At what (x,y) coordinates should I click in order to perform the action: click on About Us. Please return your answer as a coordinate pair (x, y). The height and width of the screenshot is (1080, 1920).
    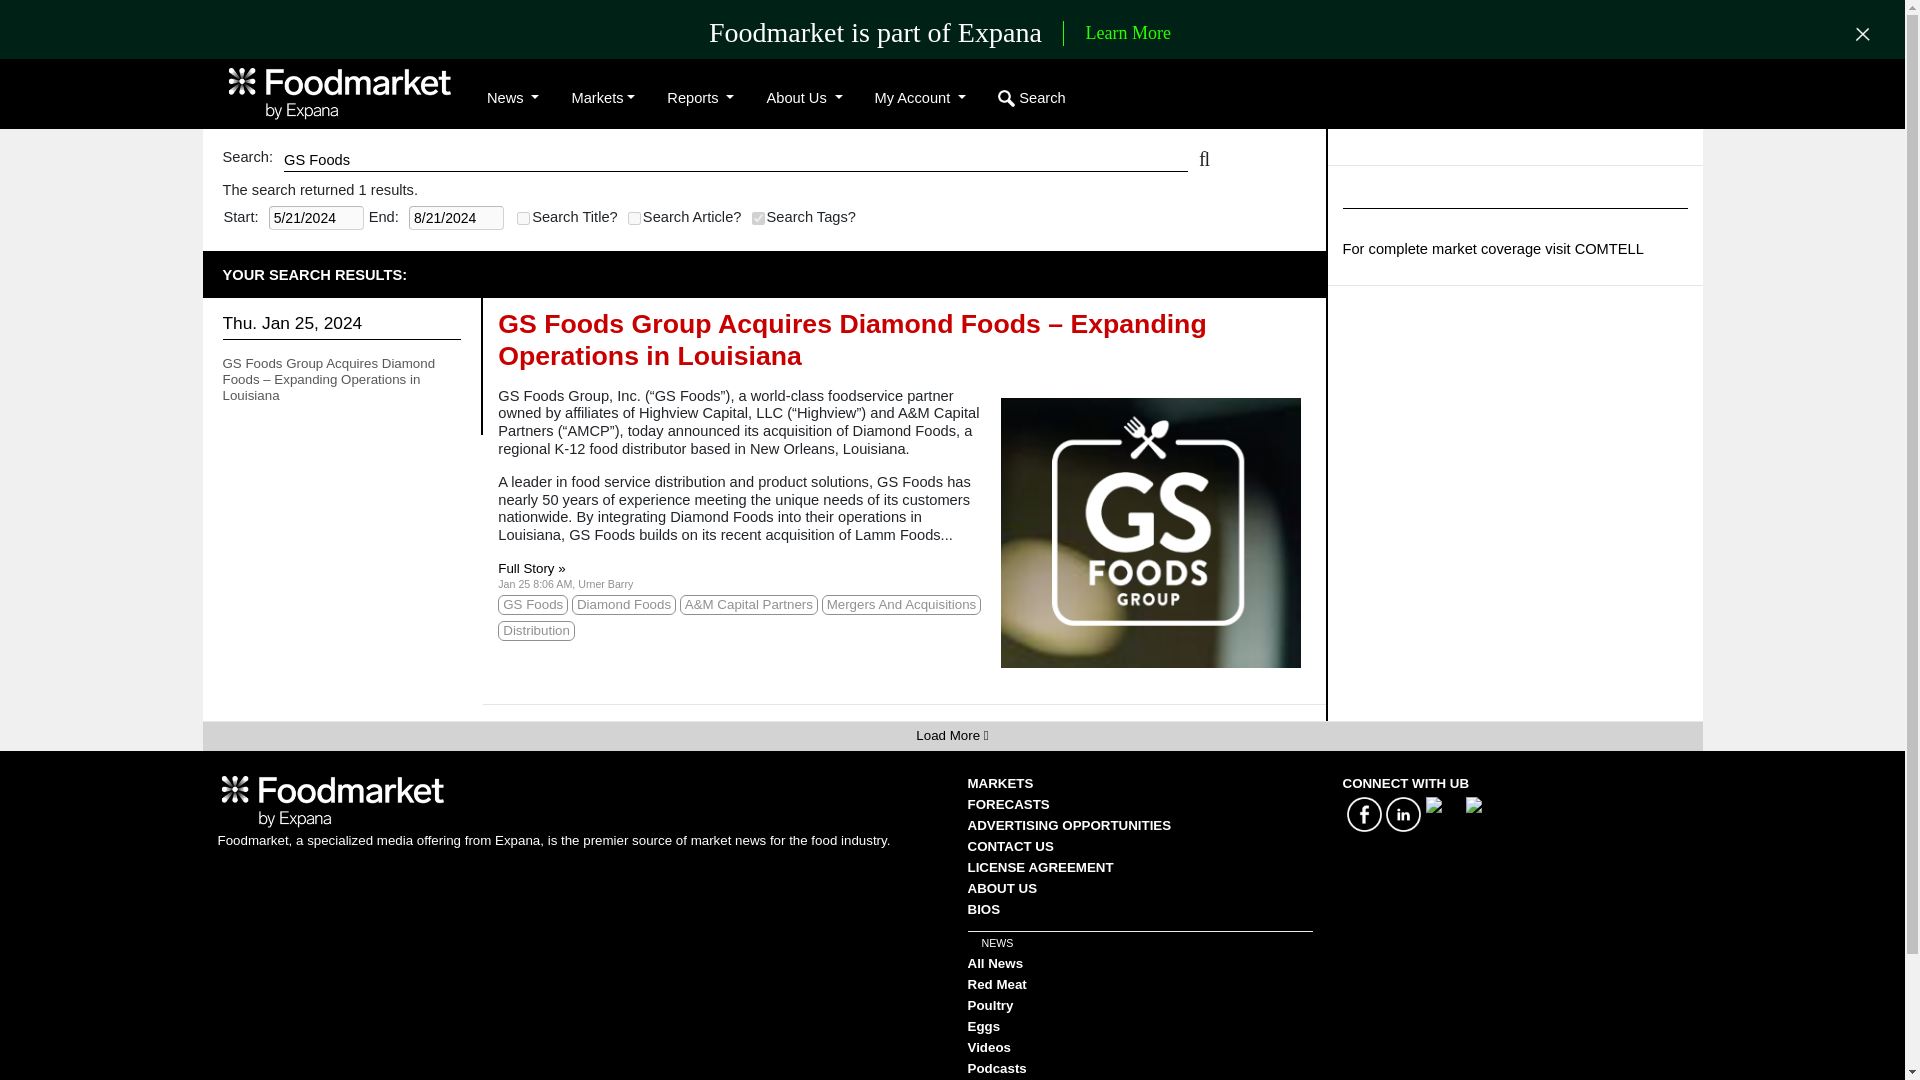
    Looking at the image, I should click on (804, 98).